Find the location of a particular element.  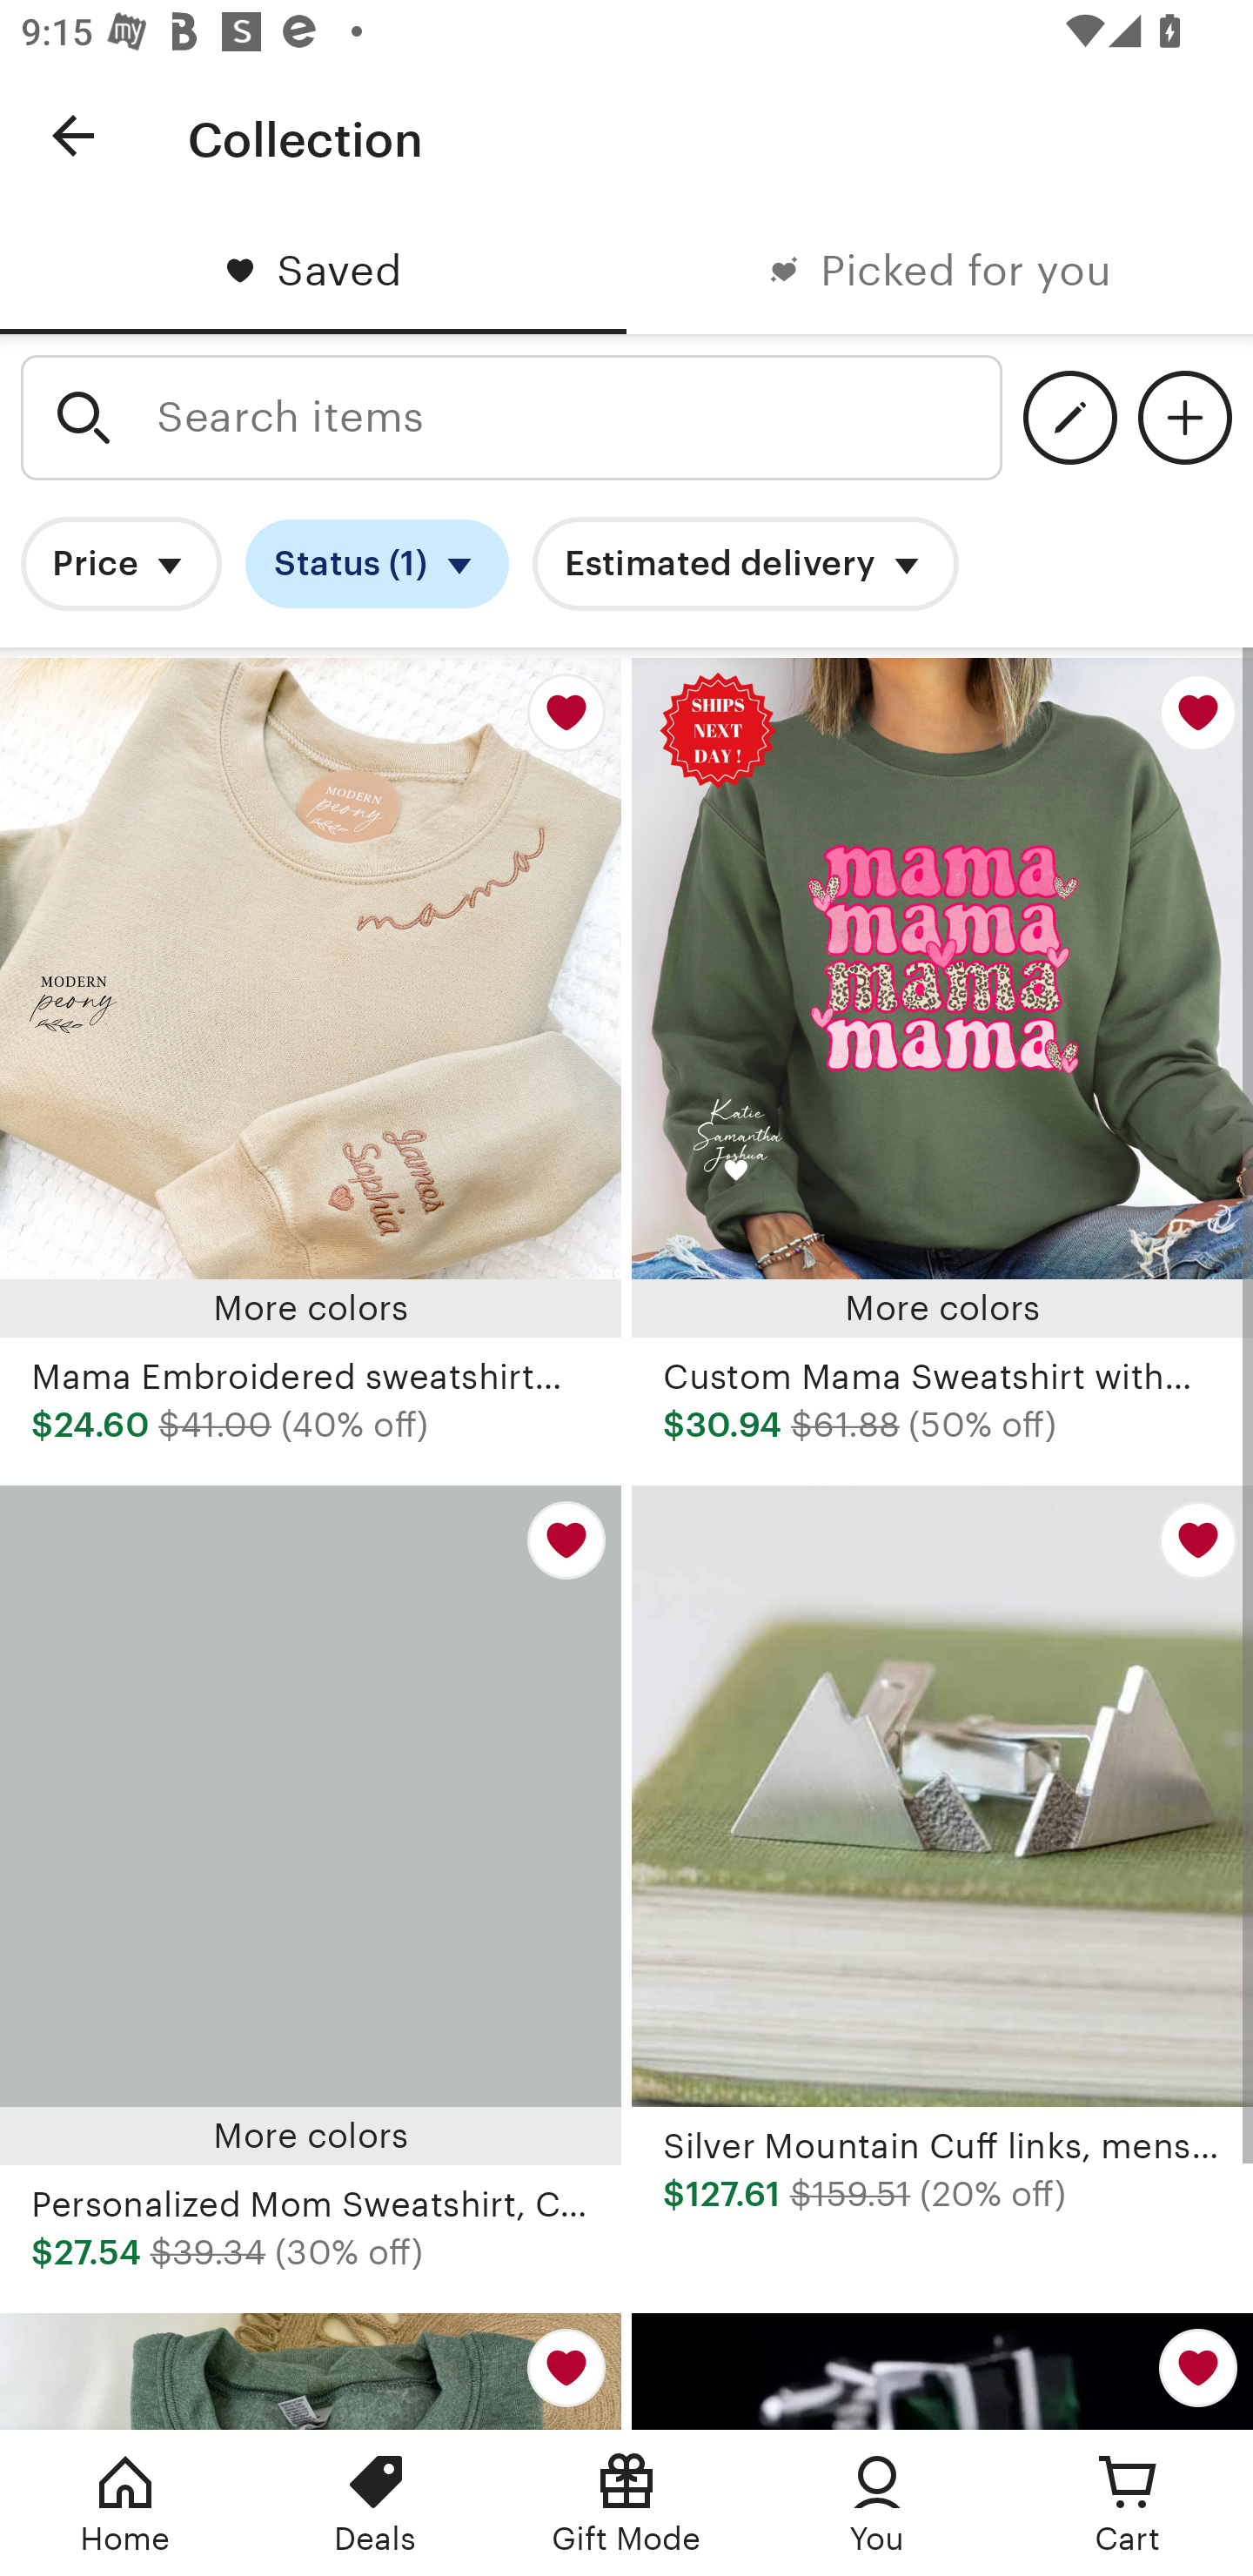

Picked for you, tab 2 of 2 Picked for you is located at coordinates (940, 272).